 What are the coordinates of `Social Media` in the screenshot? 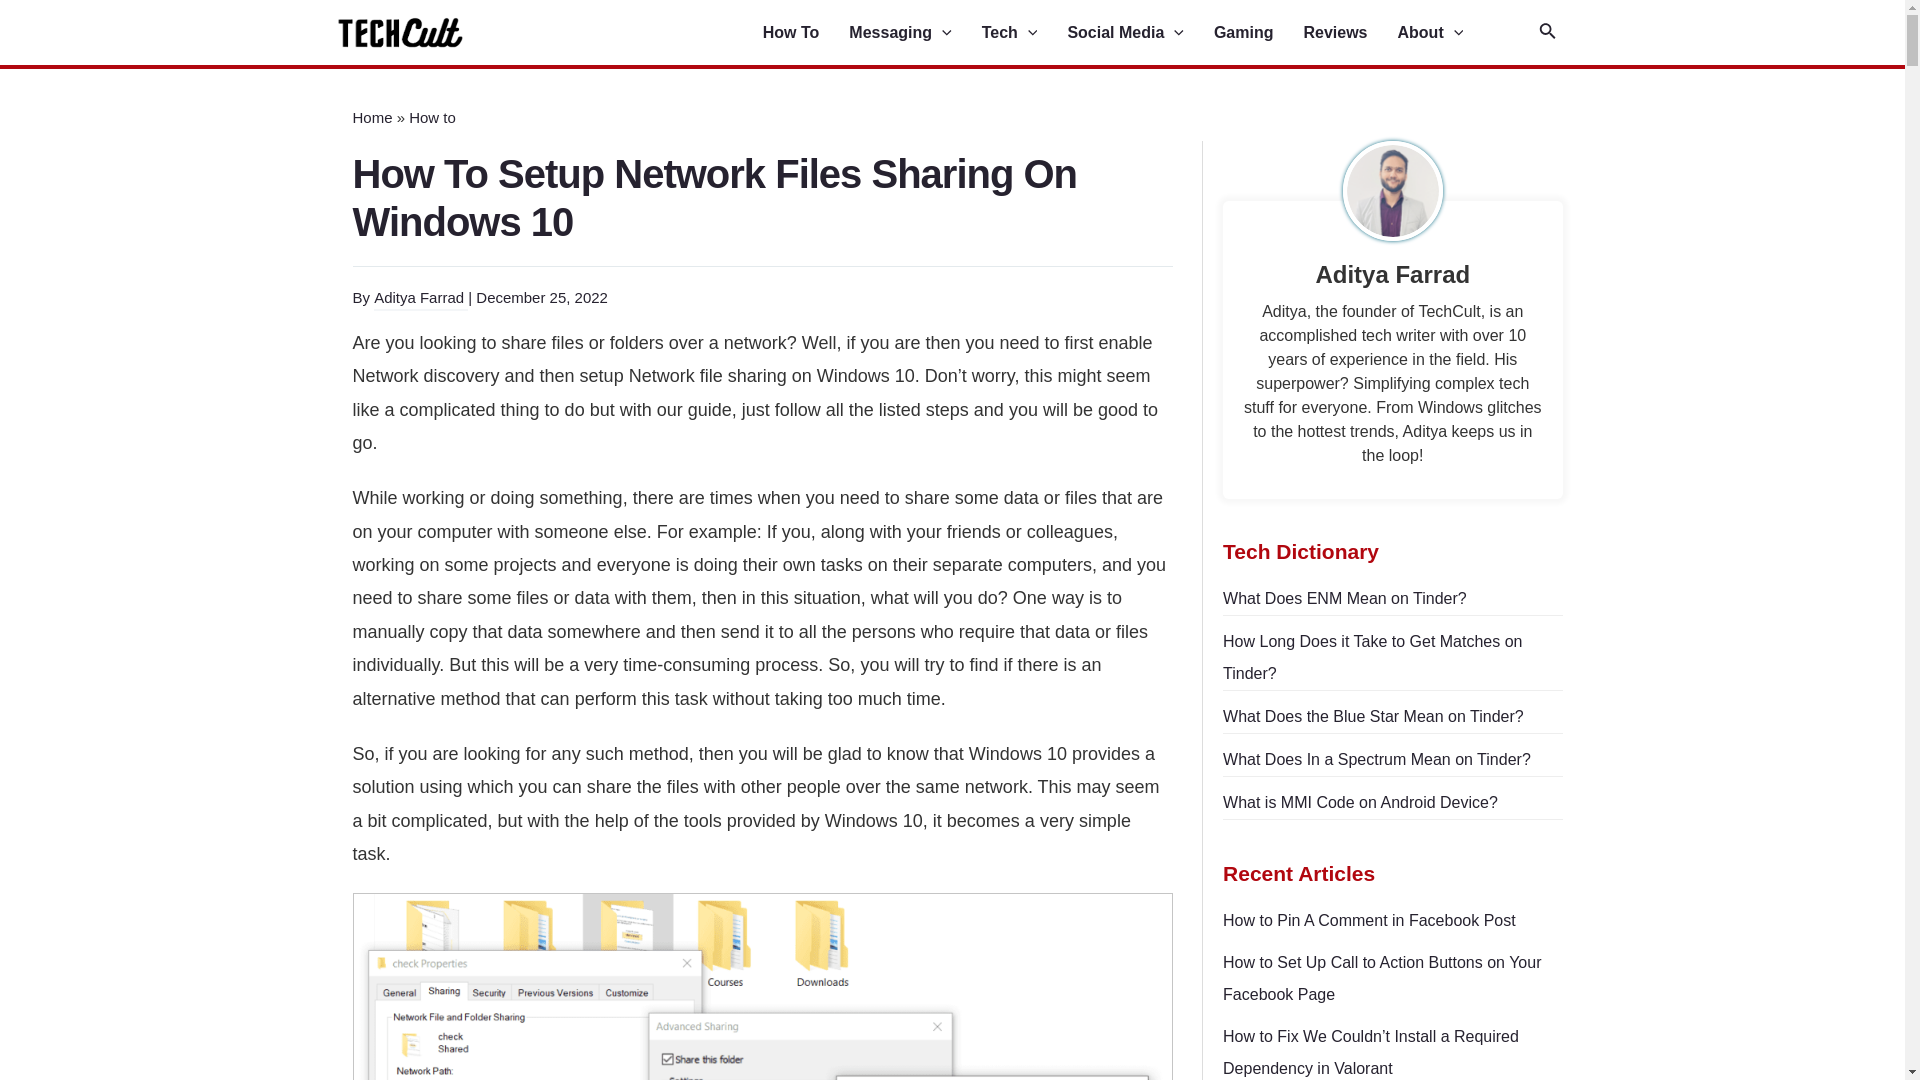 It's located at (1140, 33).